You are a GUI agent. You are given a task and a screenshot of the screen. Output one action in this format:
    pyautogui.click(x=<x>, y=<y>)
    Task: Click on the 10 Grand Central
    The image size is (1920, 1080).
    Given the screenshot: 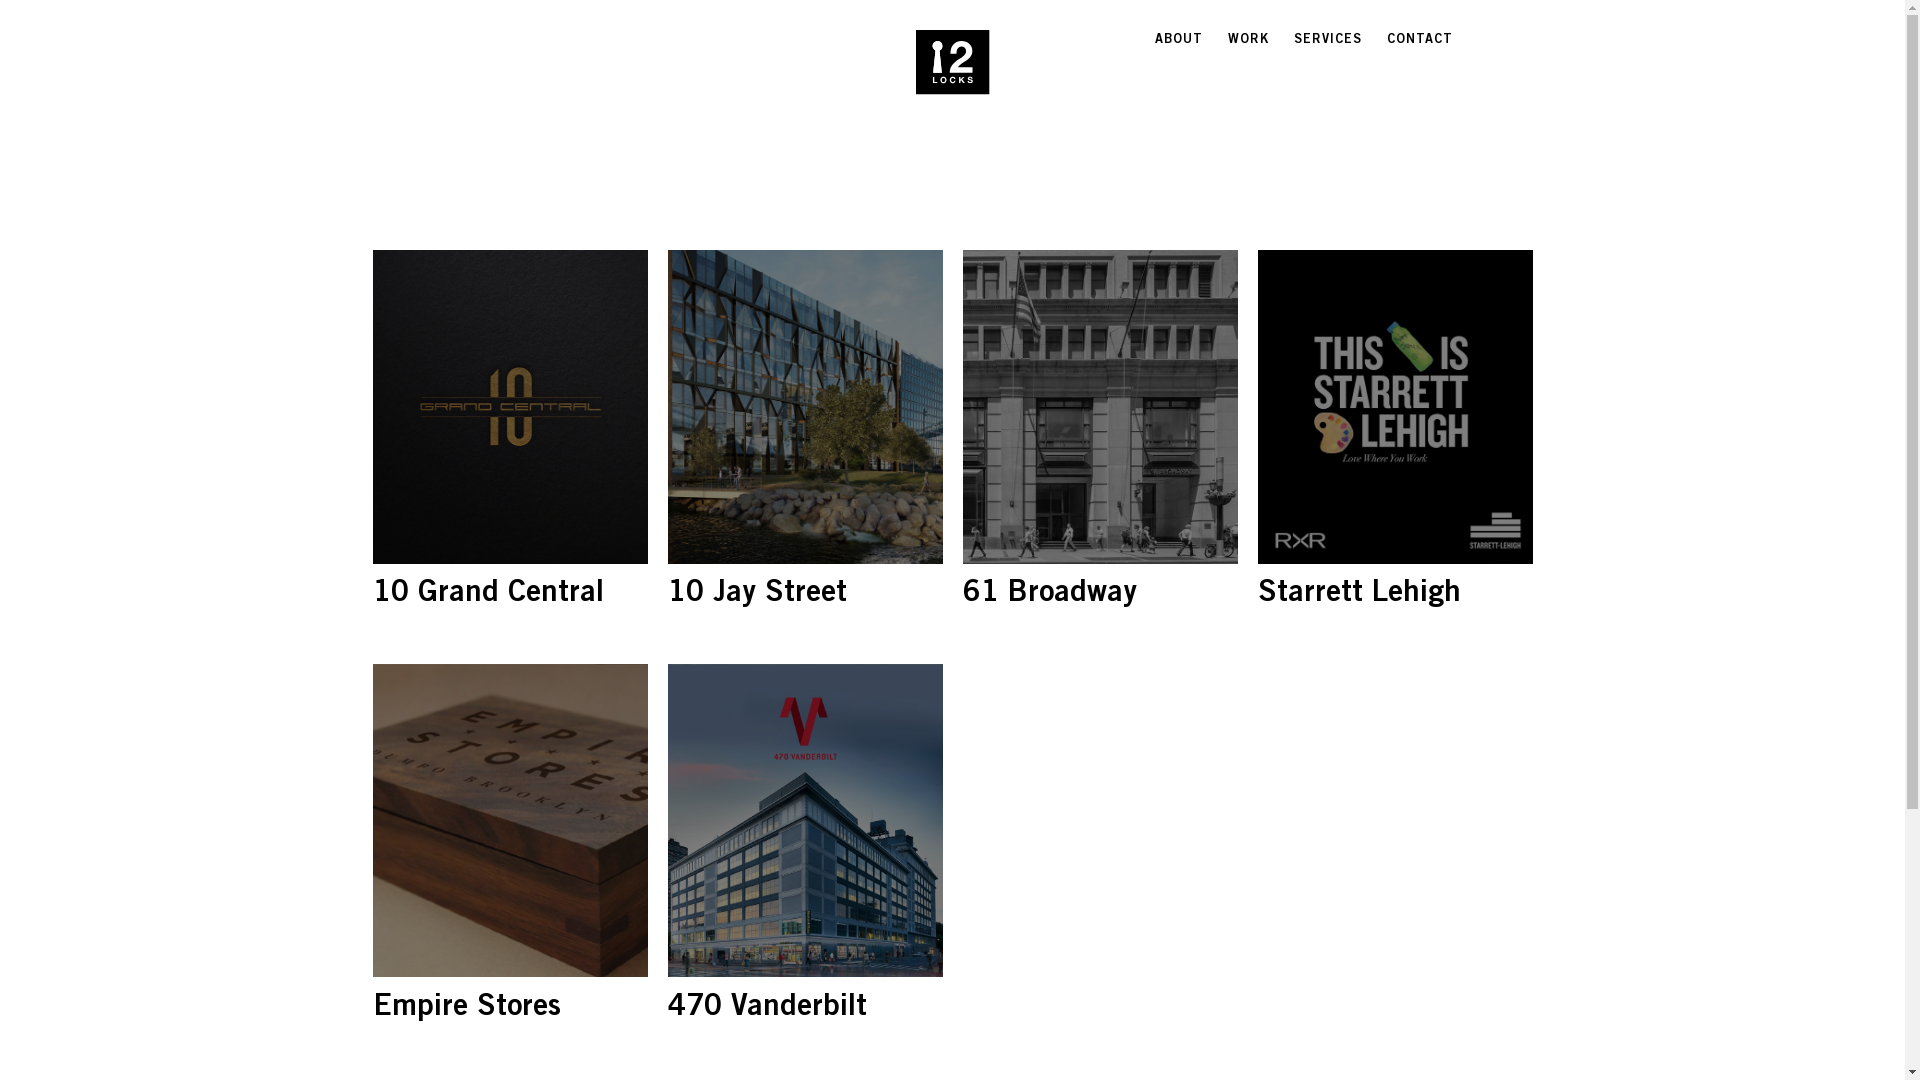 What is the action you would take?
    pyautogui.click(x=510, y=407)
    